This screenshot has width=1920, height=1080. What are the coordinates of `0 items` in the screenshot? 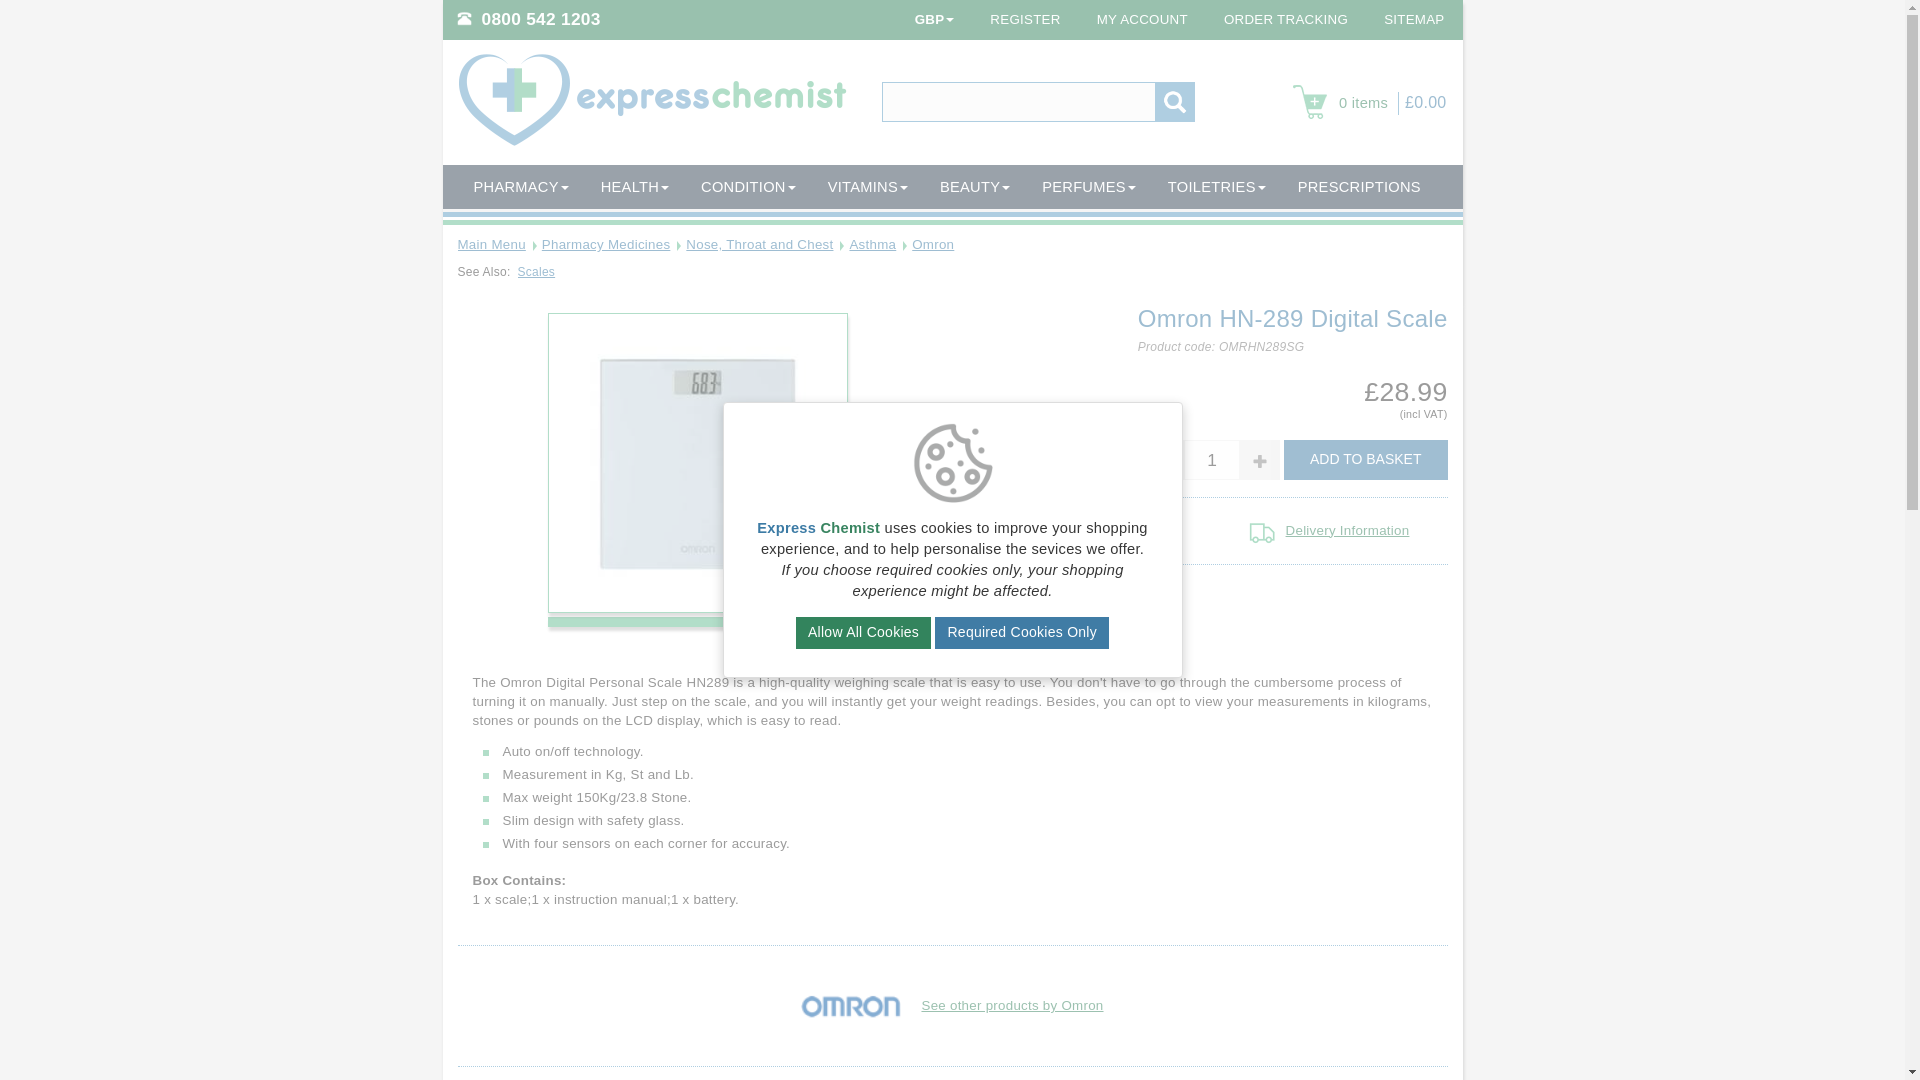 It's located at (1344, 104).